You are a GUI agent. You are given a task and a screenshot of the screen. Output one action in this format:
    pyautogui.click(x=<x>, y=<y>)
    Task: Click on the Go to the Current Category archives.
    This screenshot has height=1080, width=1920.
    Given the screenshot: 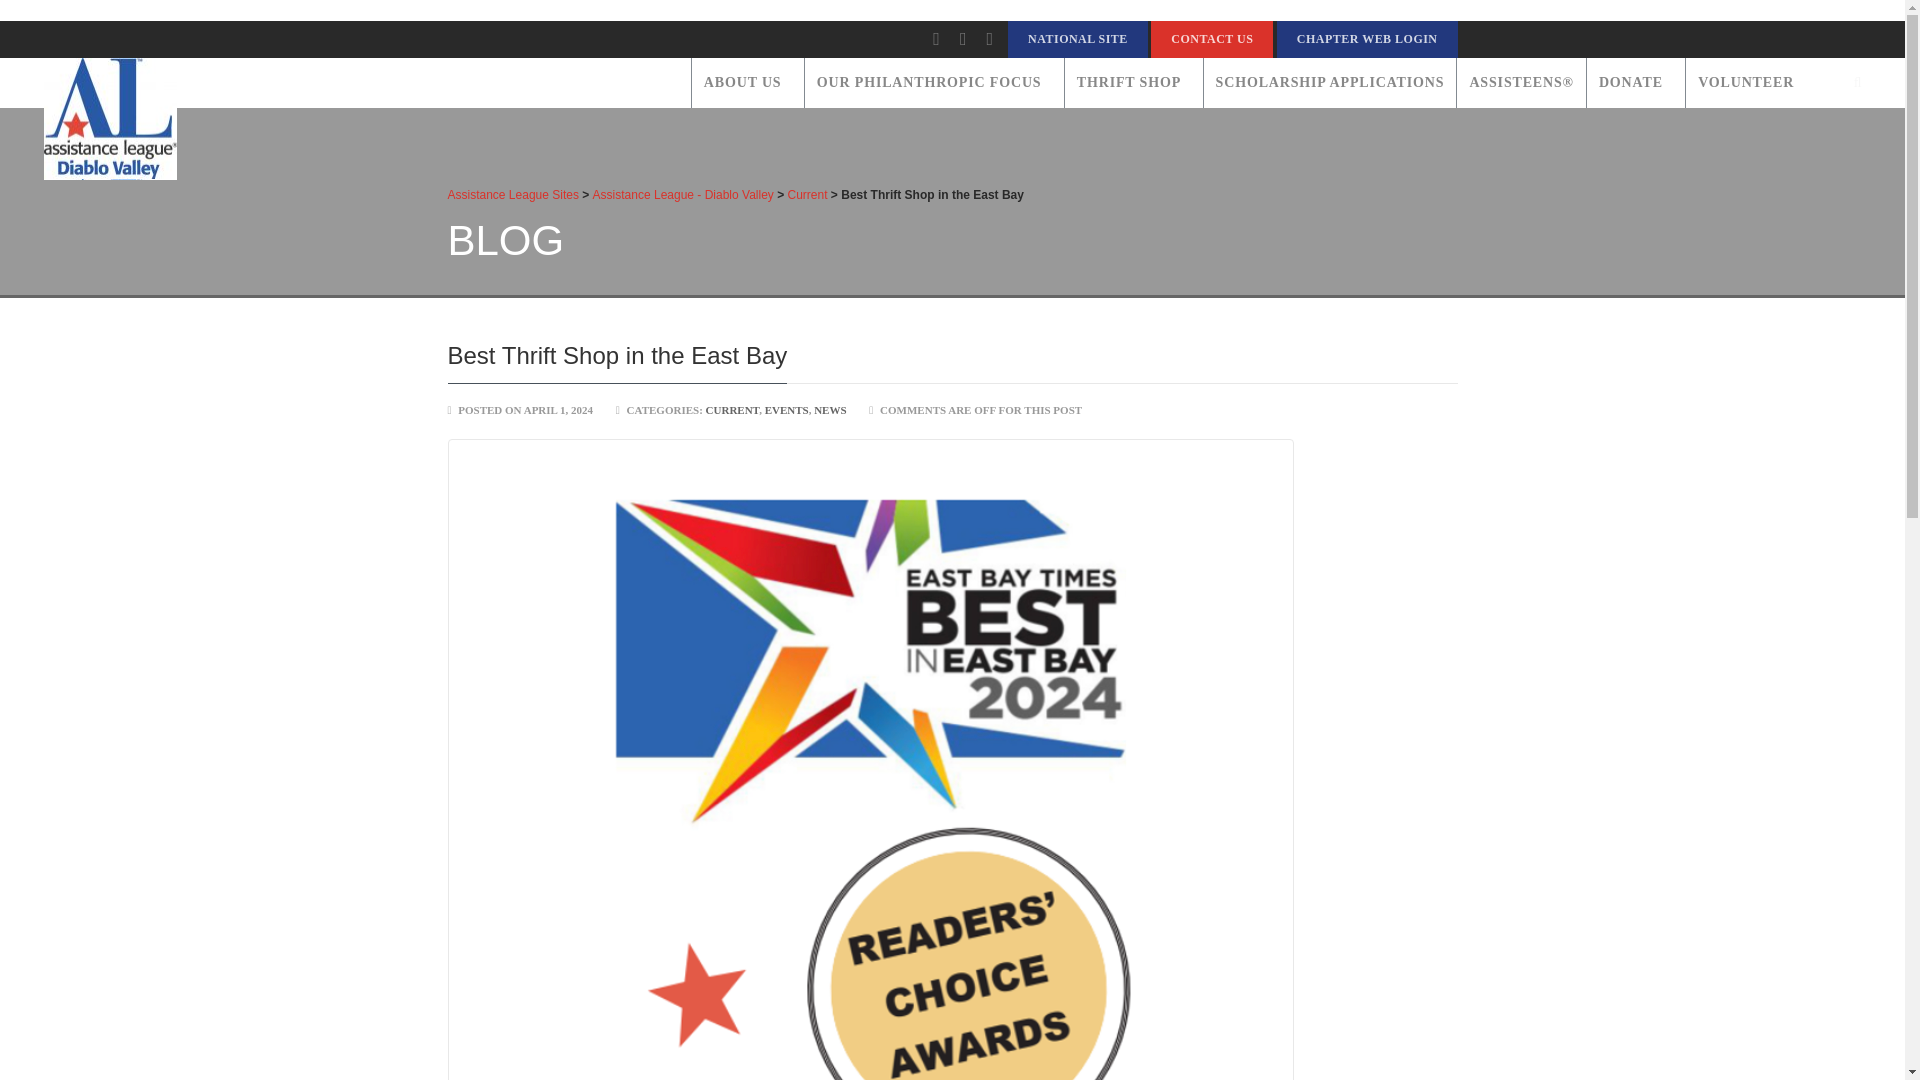 What is the action you would take?
    pyautogui.click(x=807, y=194)
    